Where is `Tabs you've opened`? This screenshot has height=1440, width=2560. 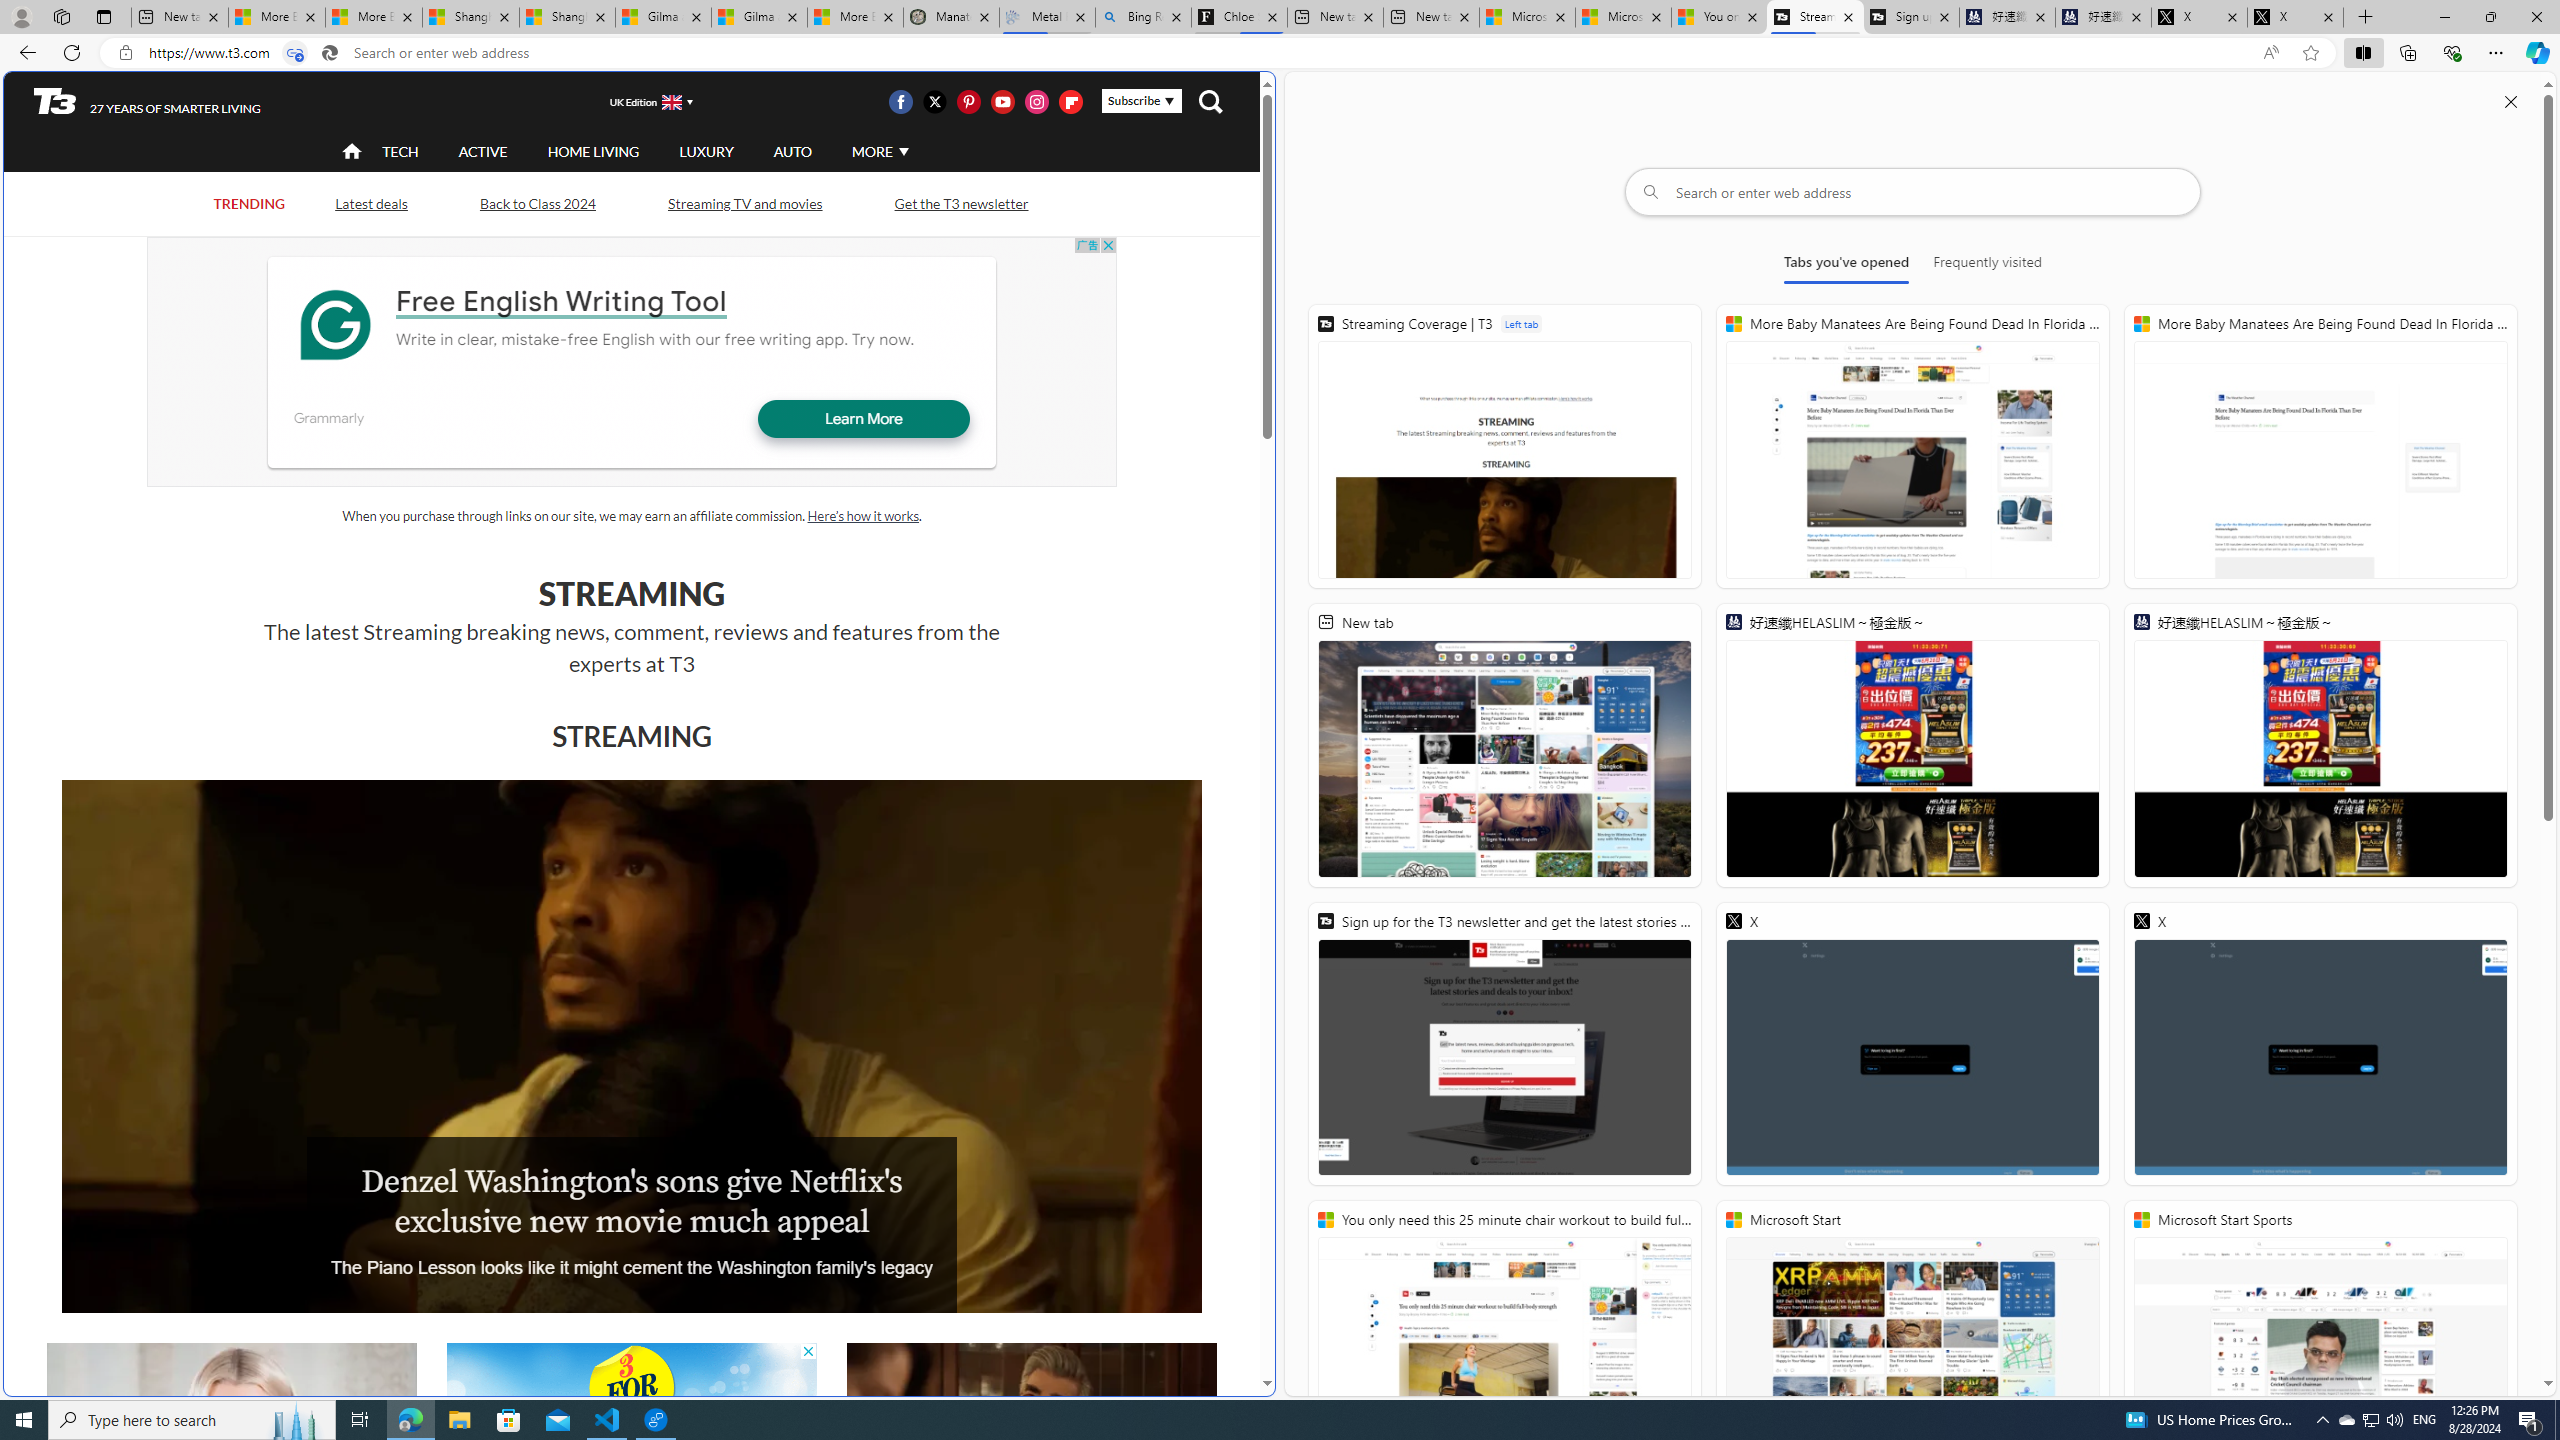 Tabs you've opened is located at coordinates (1845, 266).